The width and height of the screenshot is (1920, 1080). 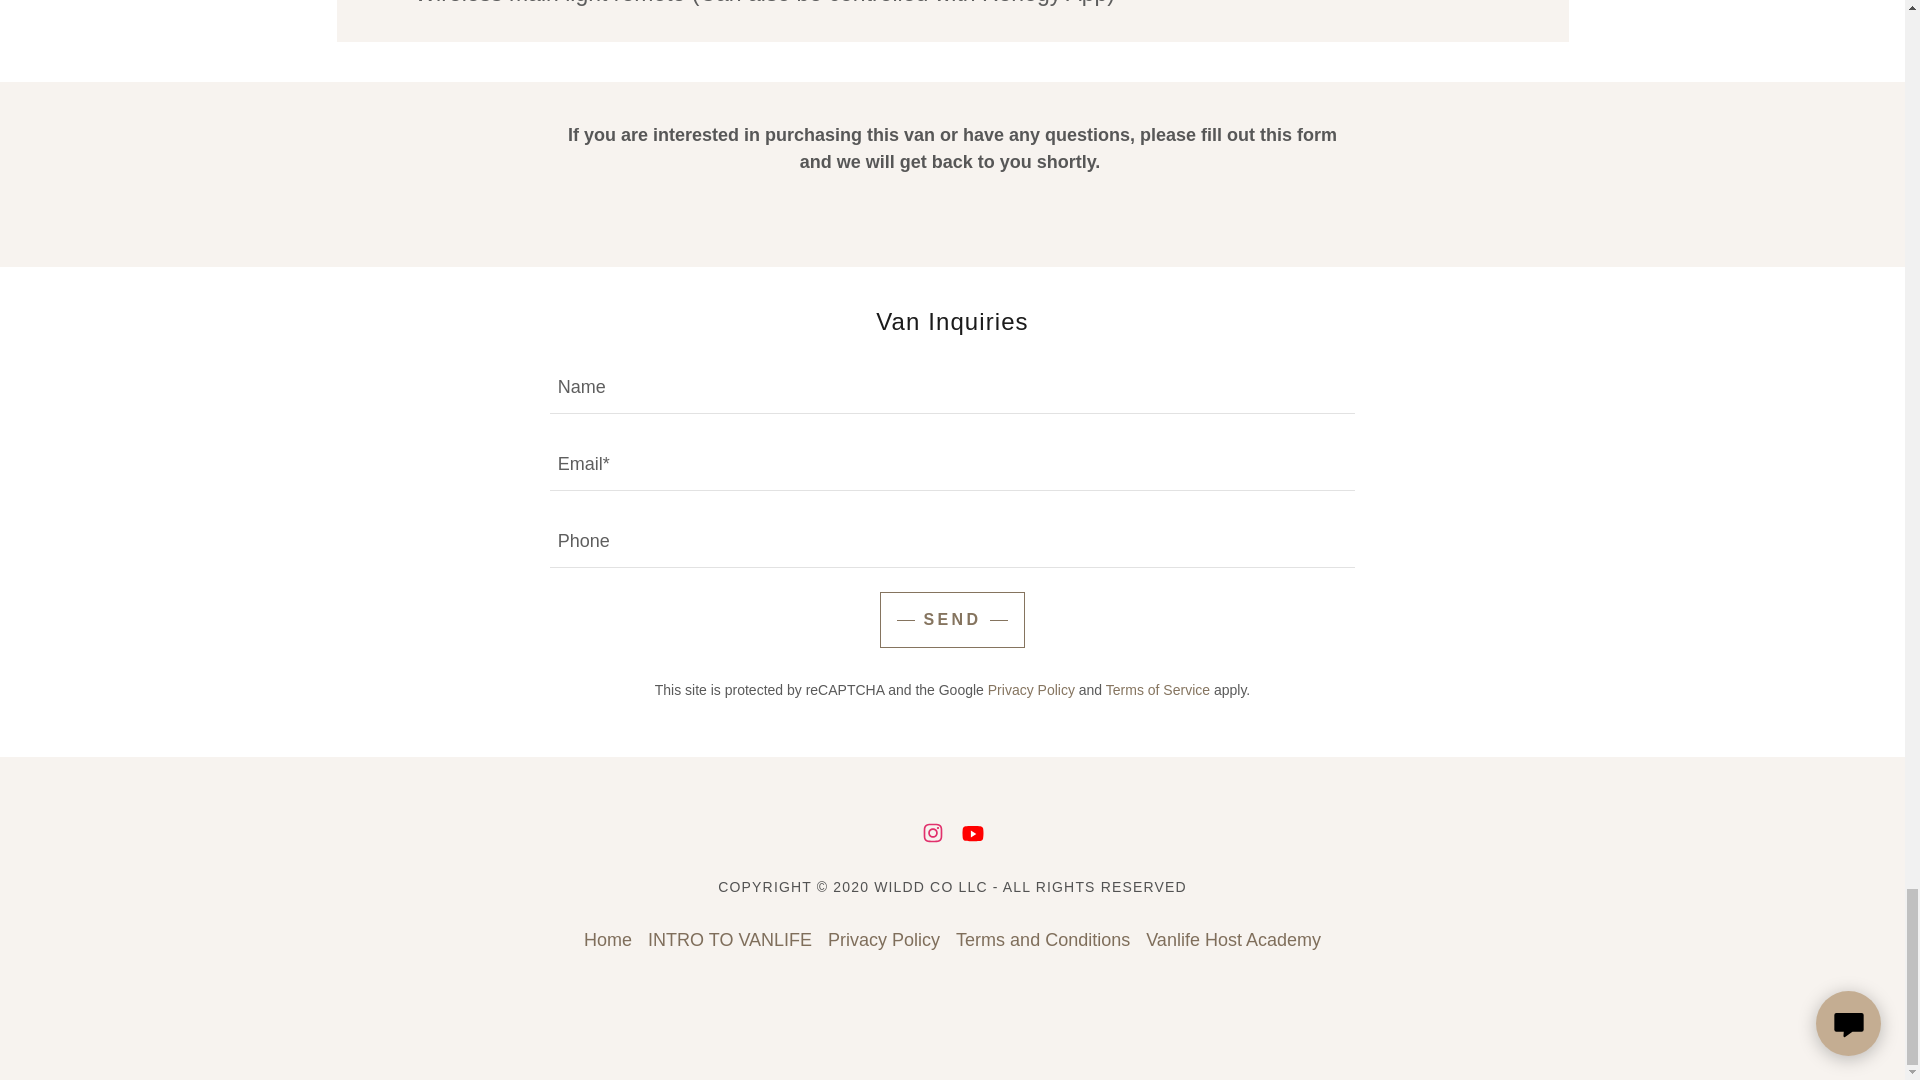 I want to click on Privacy Policy, so click(x=884, y=940).